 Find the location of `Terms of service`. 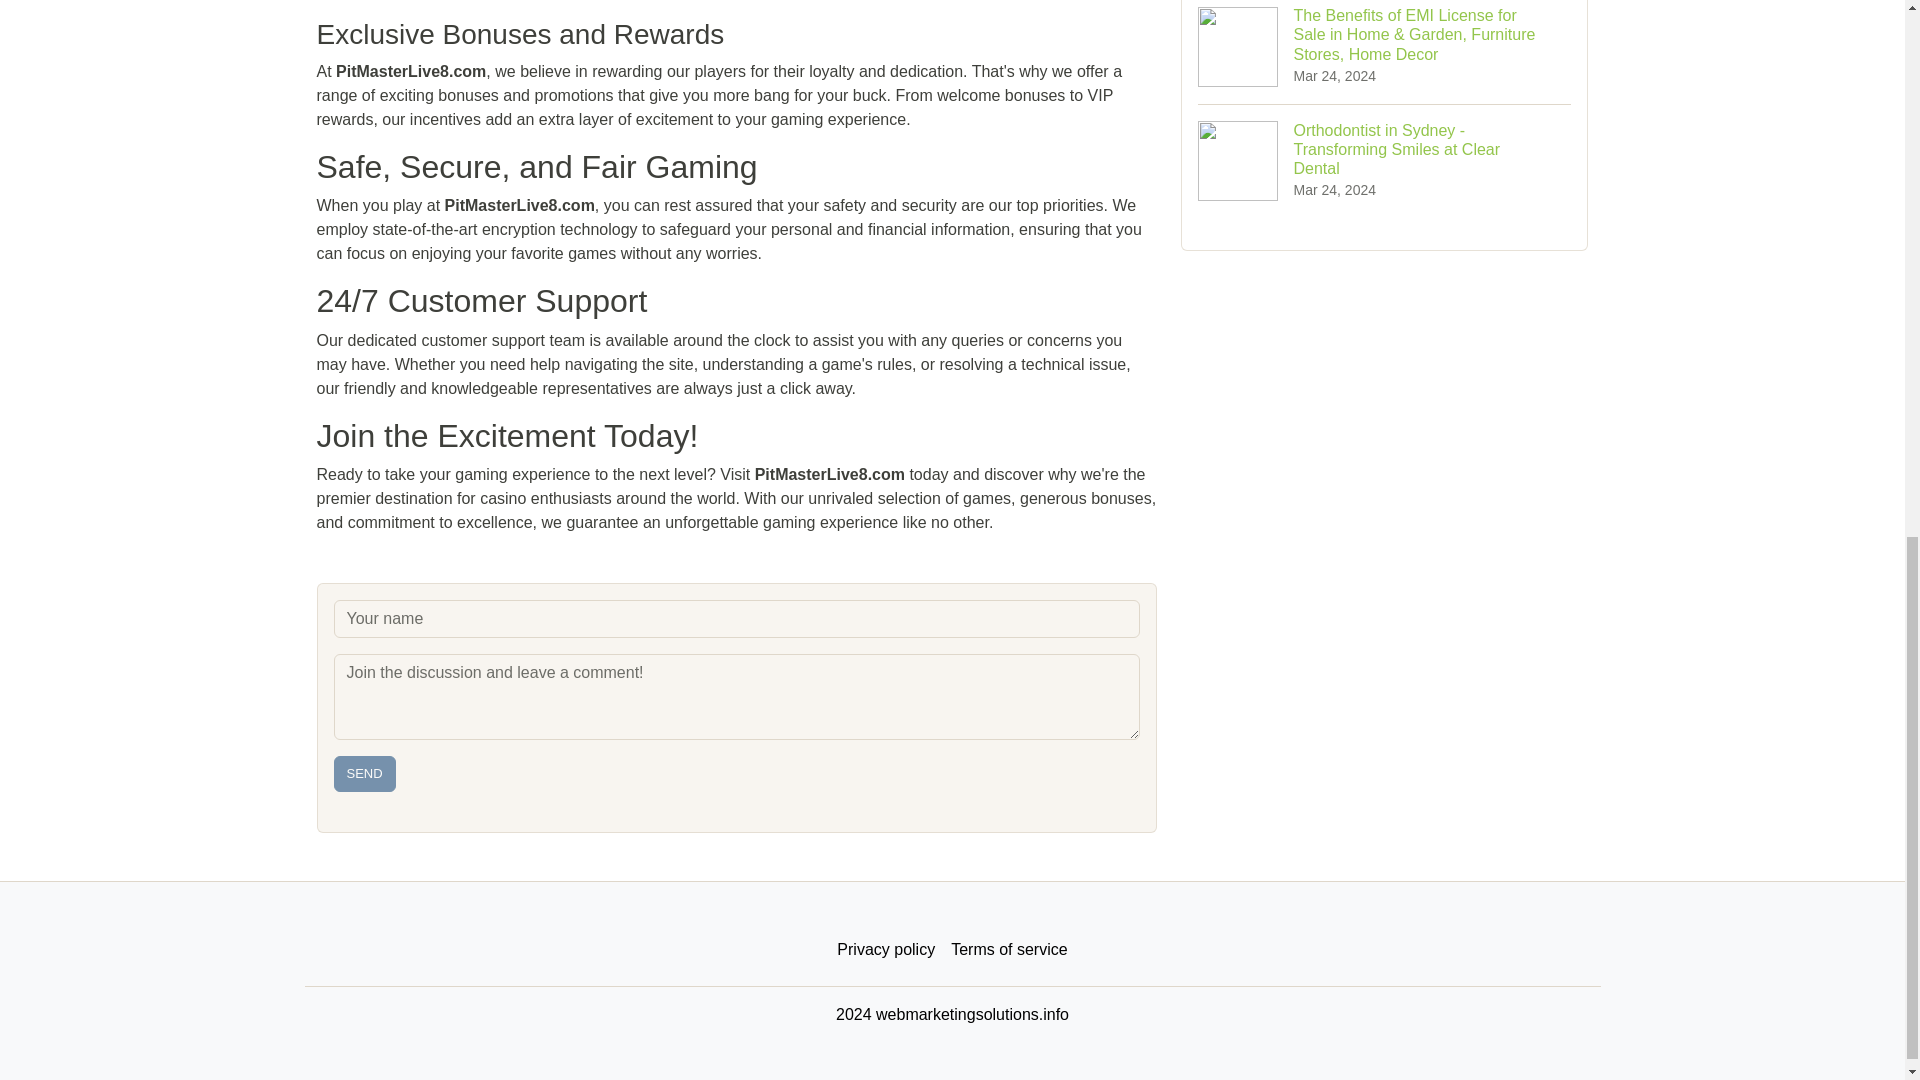

Terms of service is located at coordinates (1008, 949).